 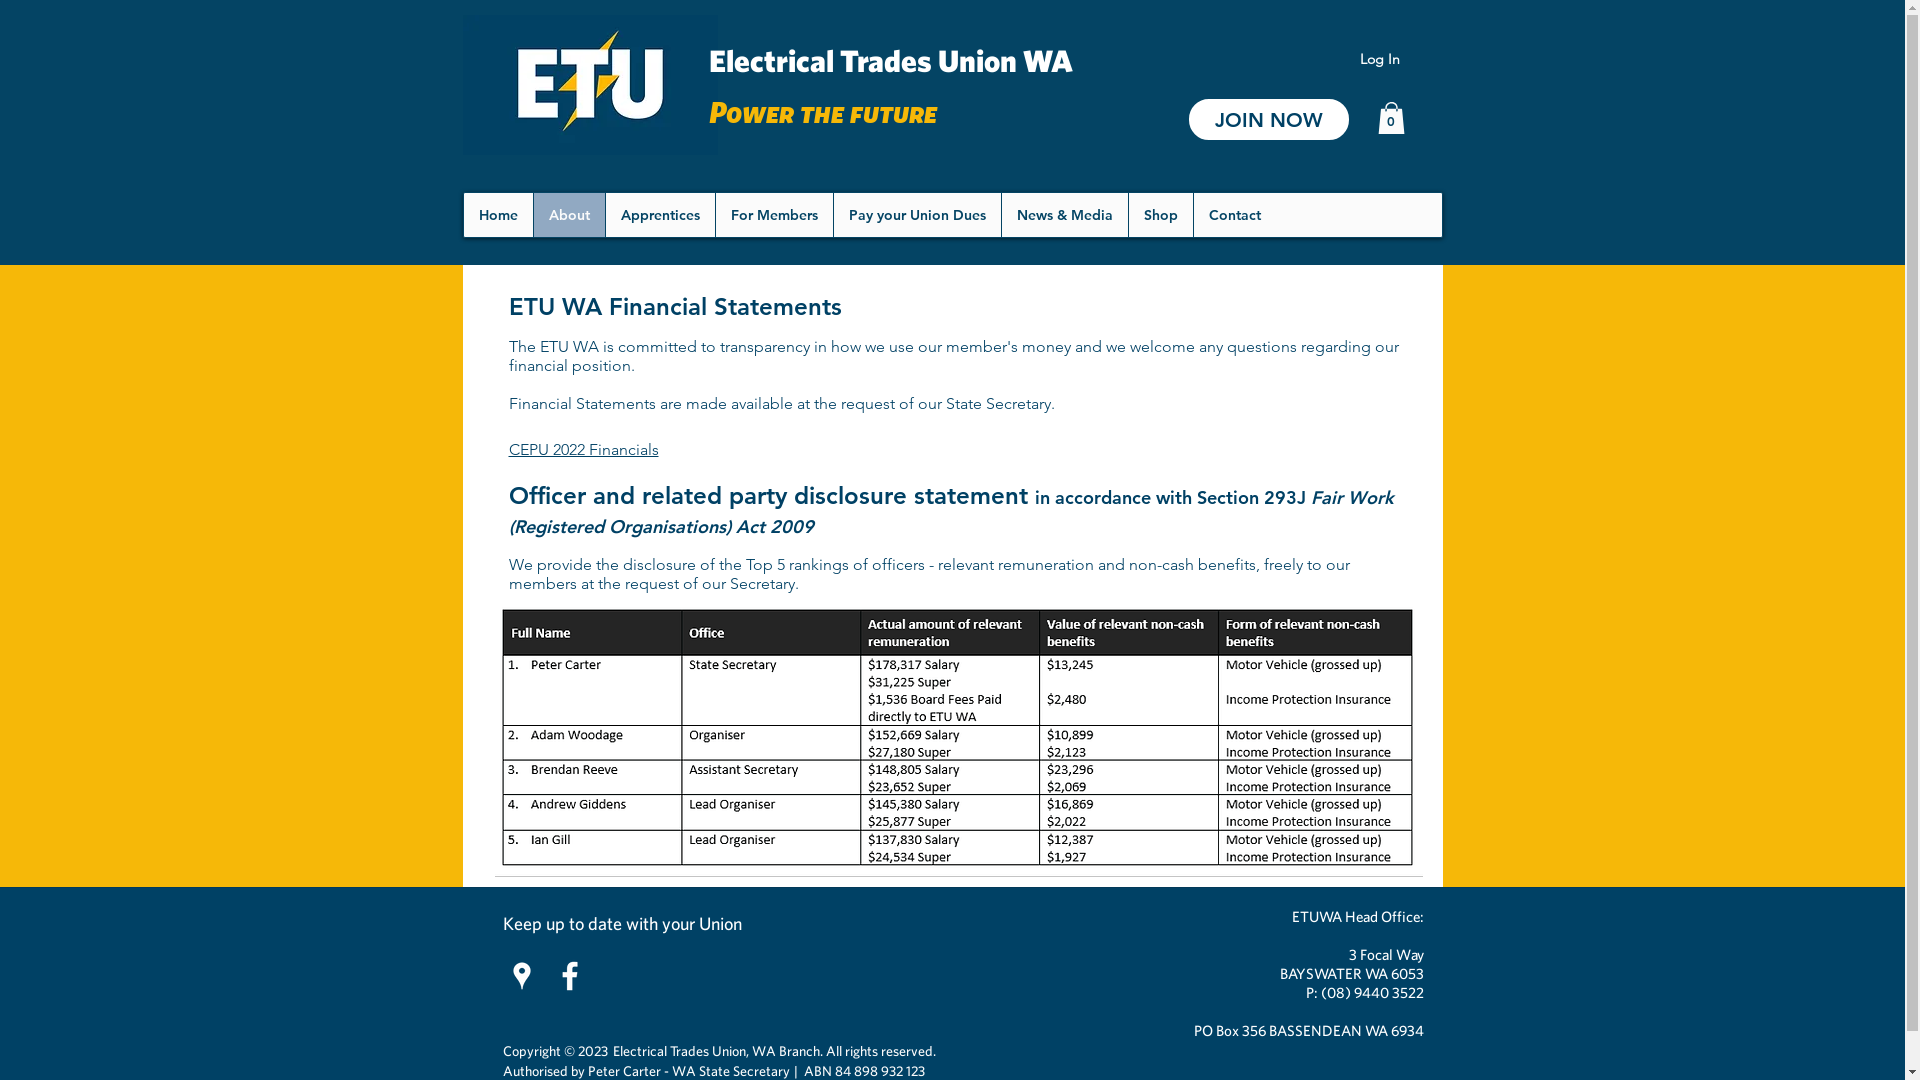 What do you see at coordinates (568, 215) in the screenshot?
I see `About` at bounding box center [568, 215].